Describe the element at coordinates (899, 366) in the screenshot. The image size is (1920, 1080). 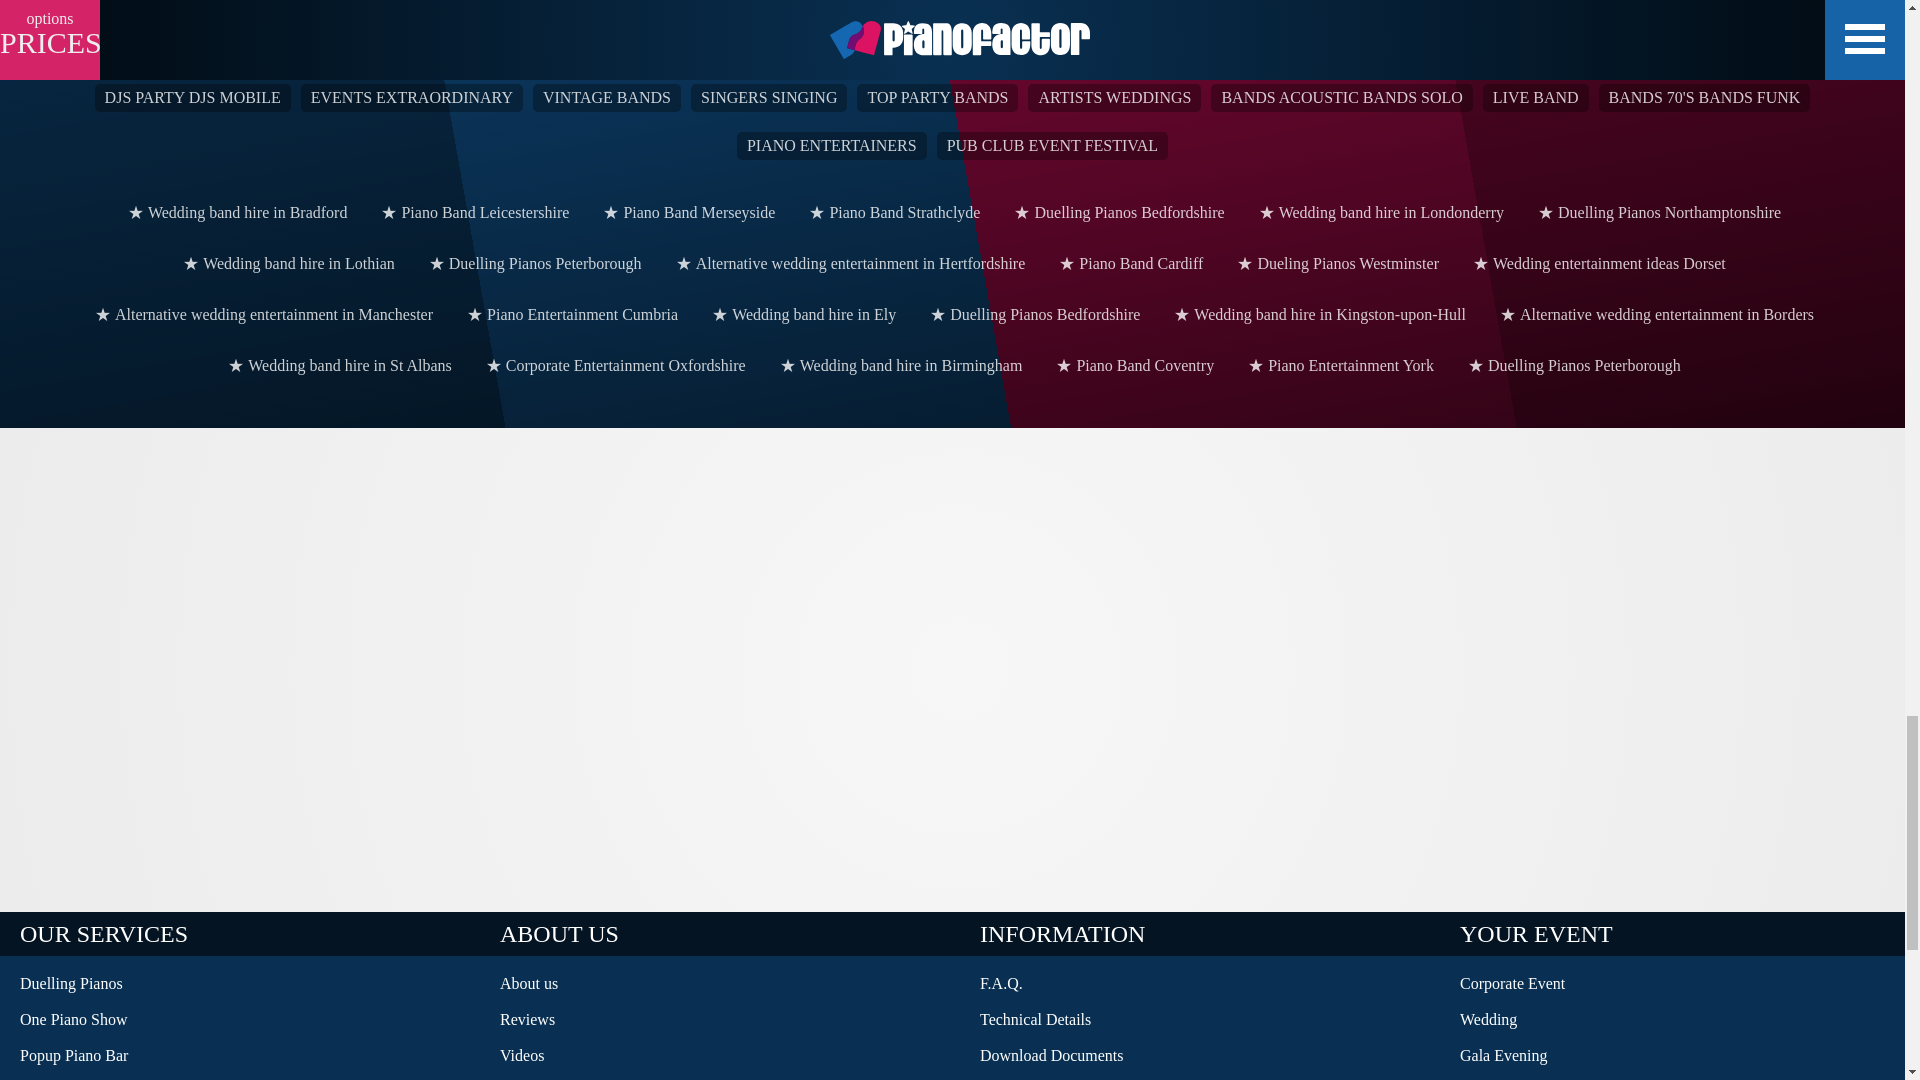
I see `Wedding band hire in Birmingham` at that location.